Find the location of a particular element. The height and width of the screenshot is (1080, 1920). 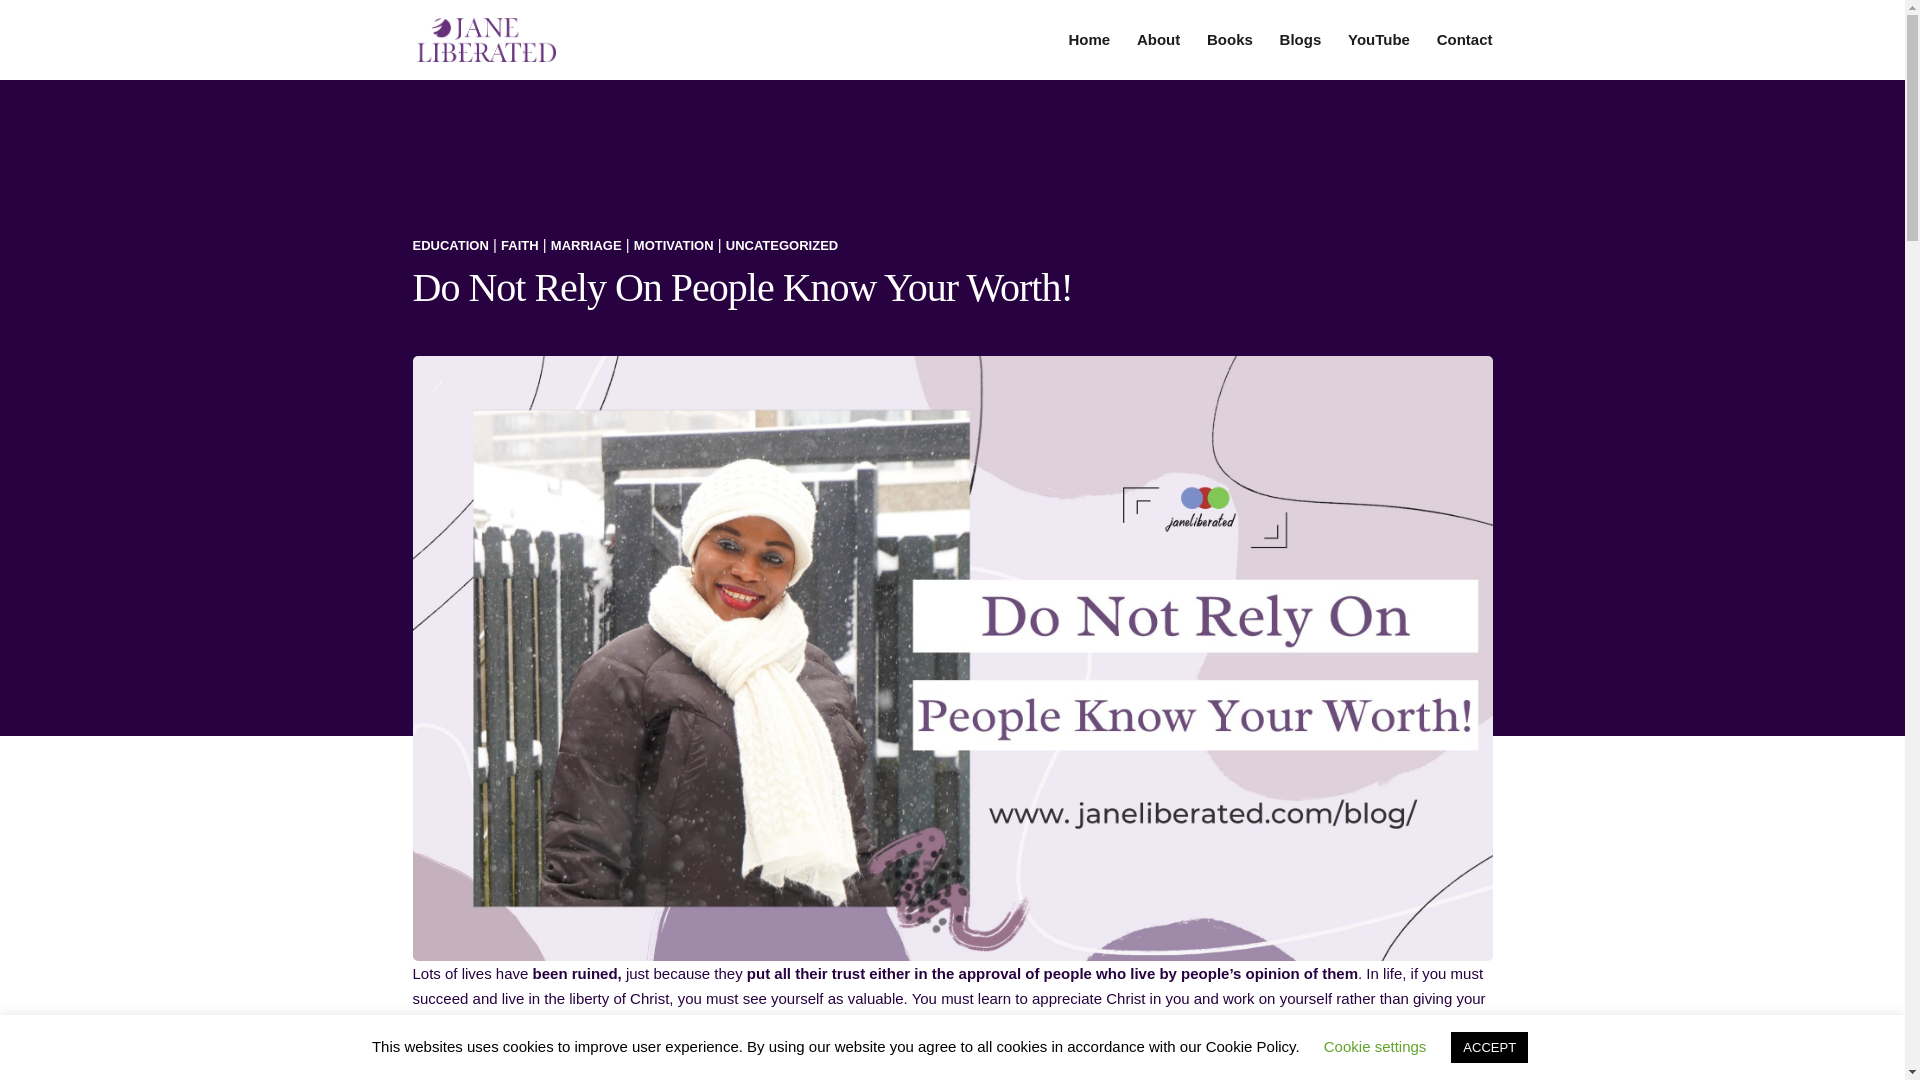

UNCATEGORIZED is located at coordinates (781, 244).